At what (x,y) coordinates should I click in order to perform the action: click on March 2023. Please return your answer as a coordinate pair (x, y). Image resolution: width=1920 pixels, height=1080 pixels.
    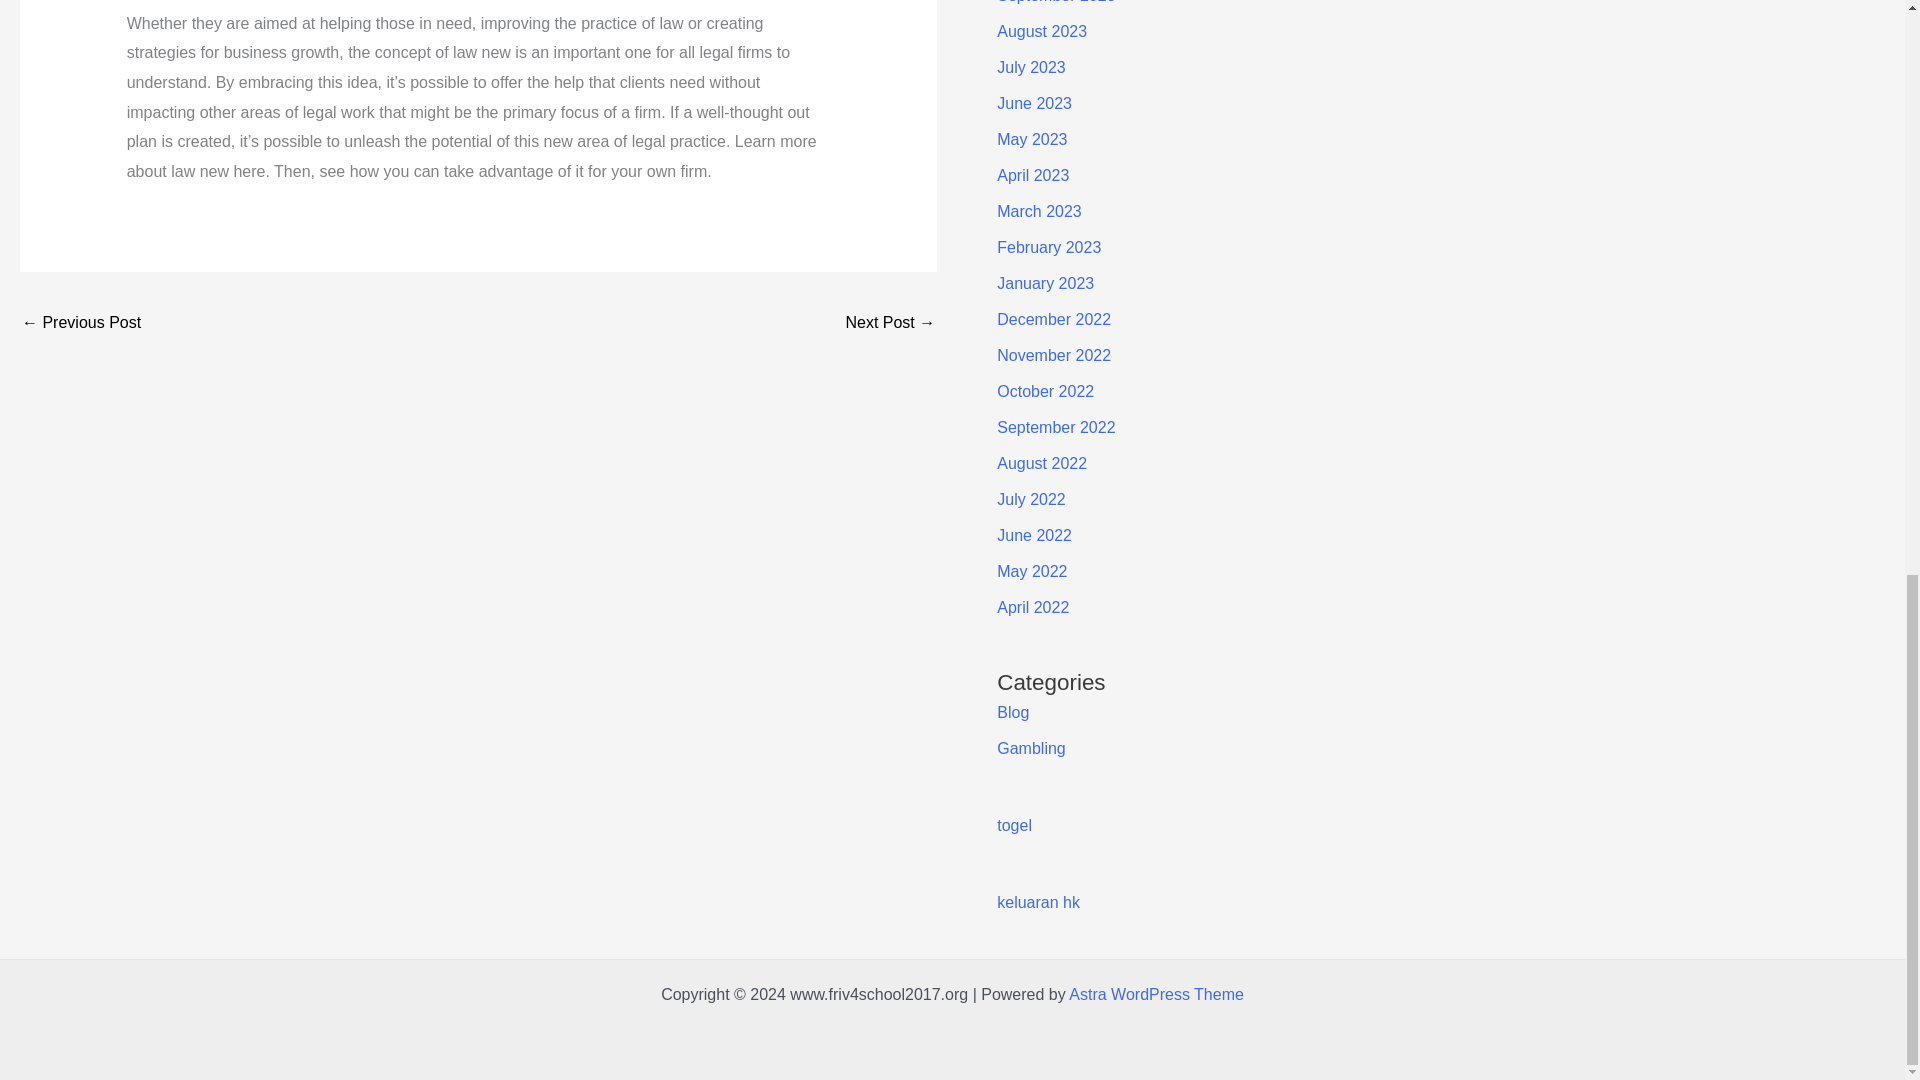
    Looking at the image, I should click on (1039, 212).